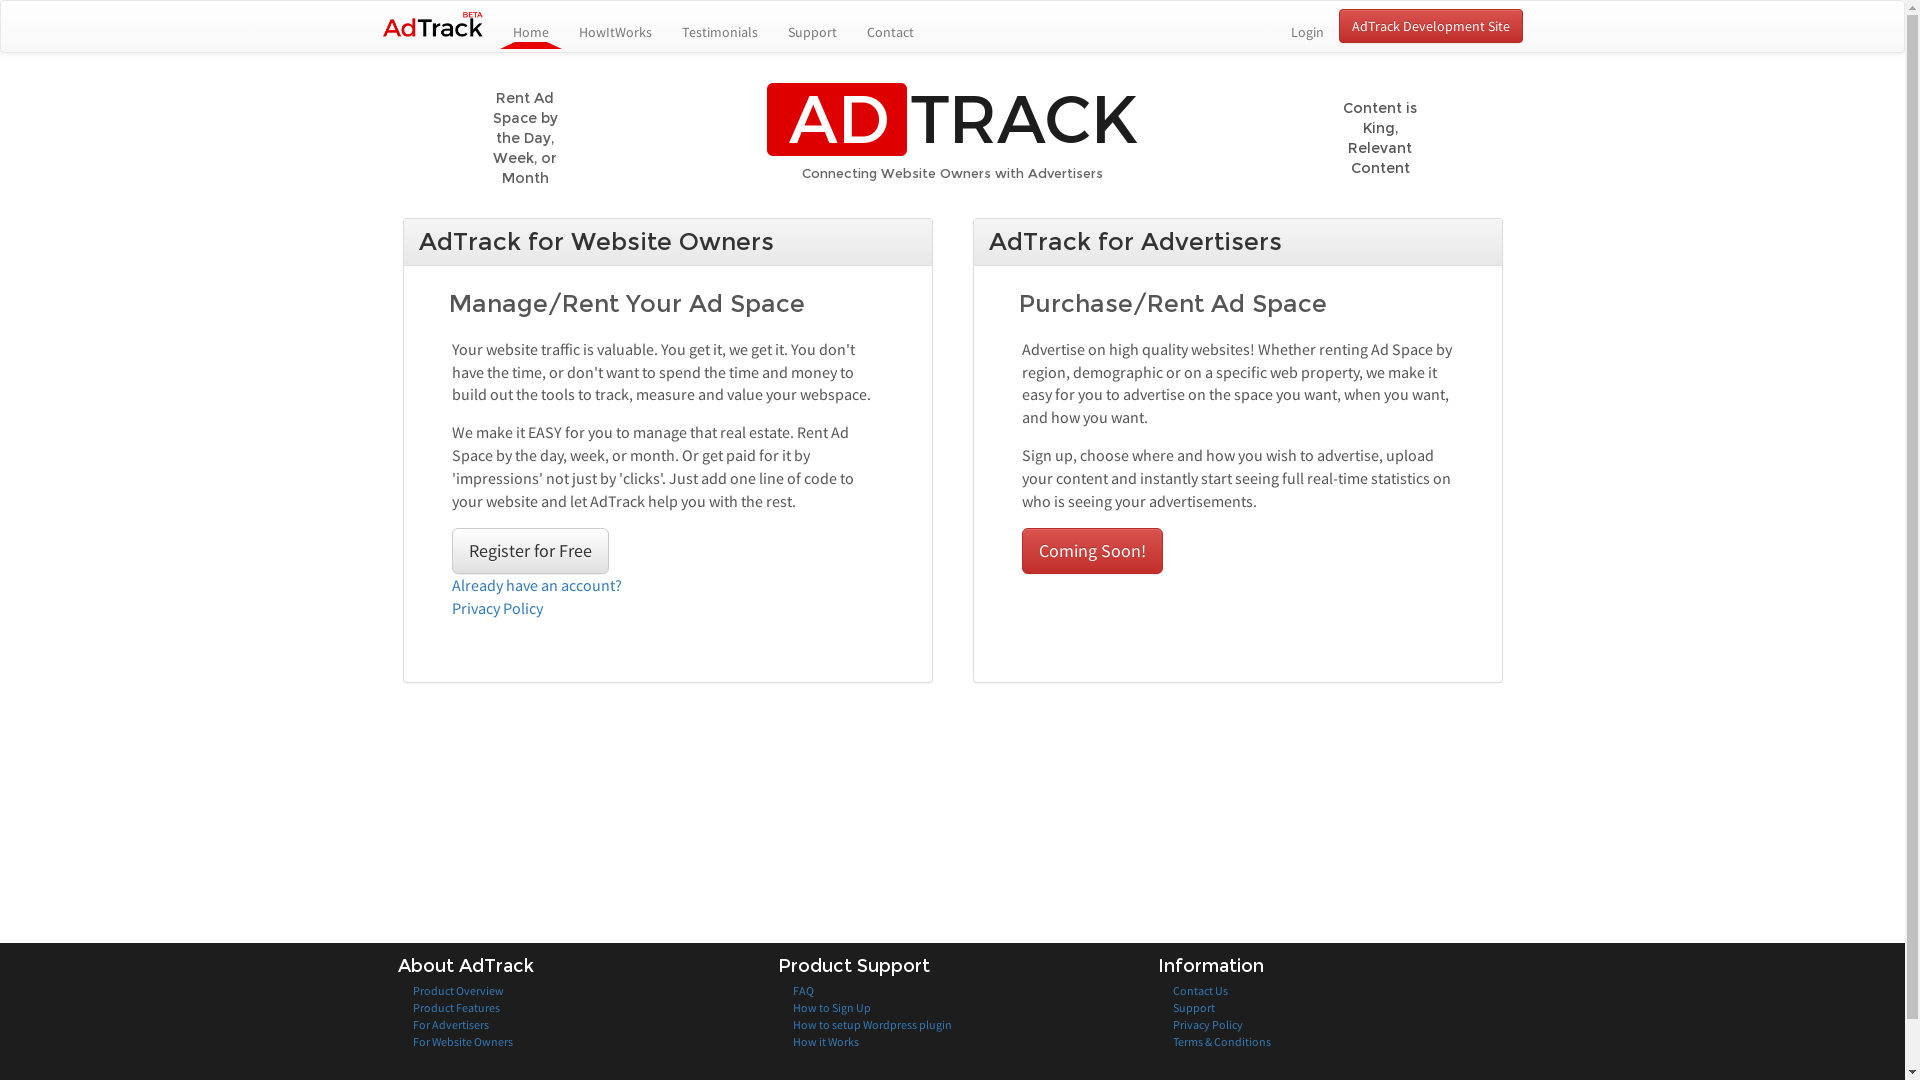 Image resolution: width=1920 pixels, height=1080 pixels. What do you see at coordinates (872, 1024) in the screenshot?
I see `How to setup Wordpress plugin` at bounding box center [872, 1024].